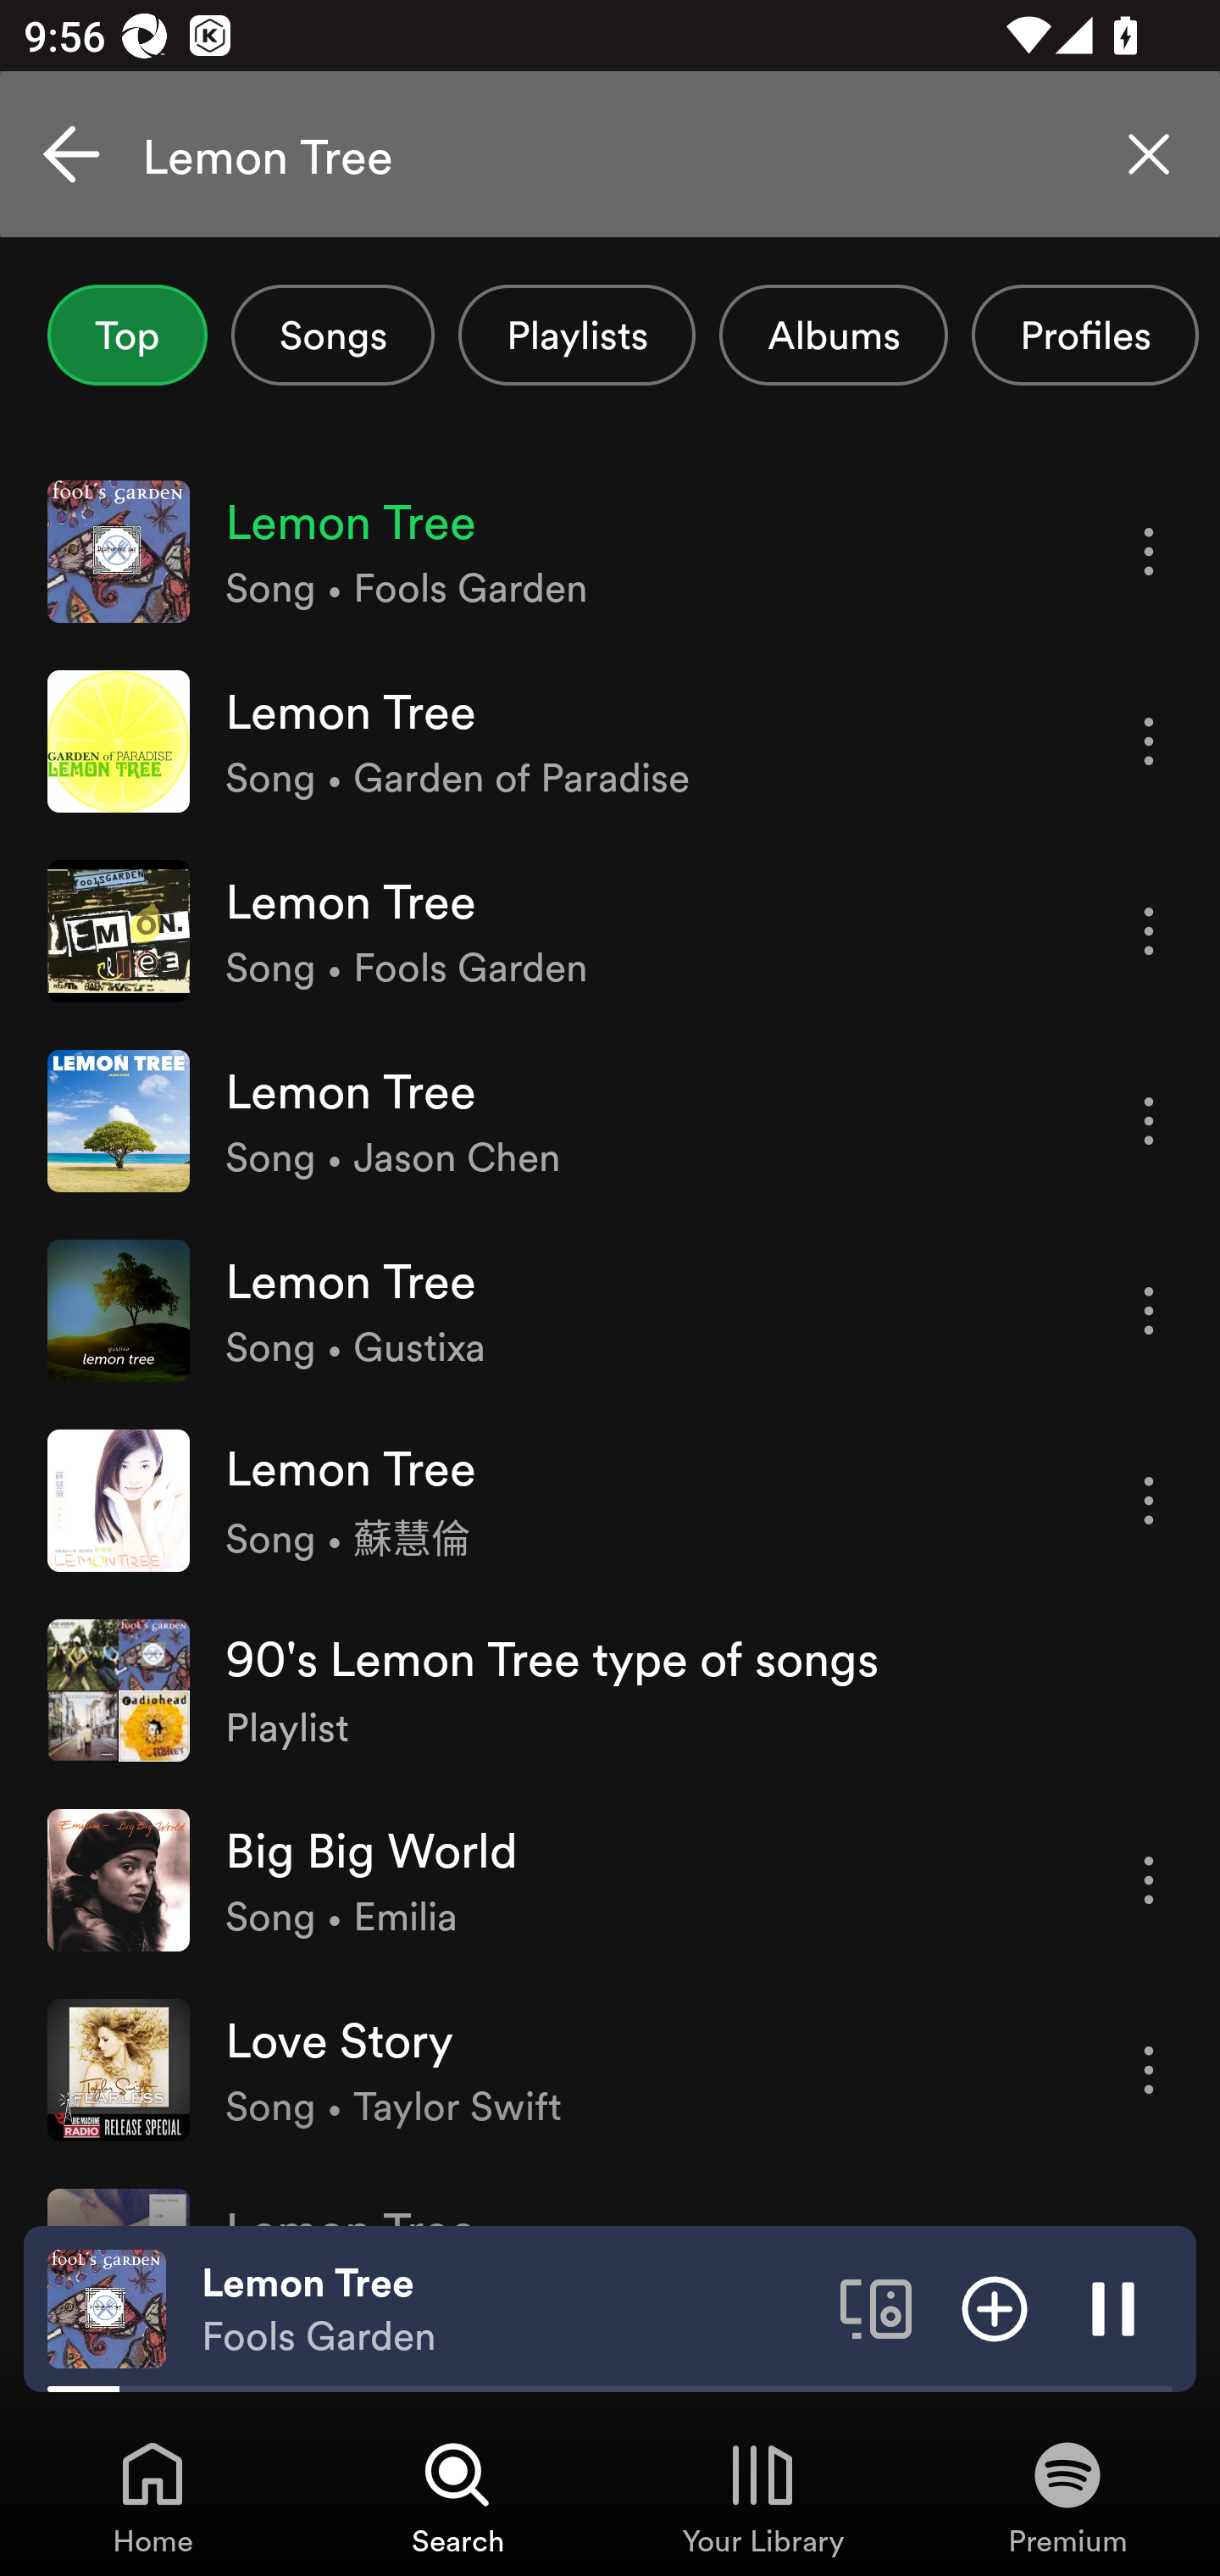 Image resolution: width=1220 pixels, height=2576 pixels. What do you see at coordinates (834, 335) in the screenshot?
I see `Albums` at bounding box center [834, 335].